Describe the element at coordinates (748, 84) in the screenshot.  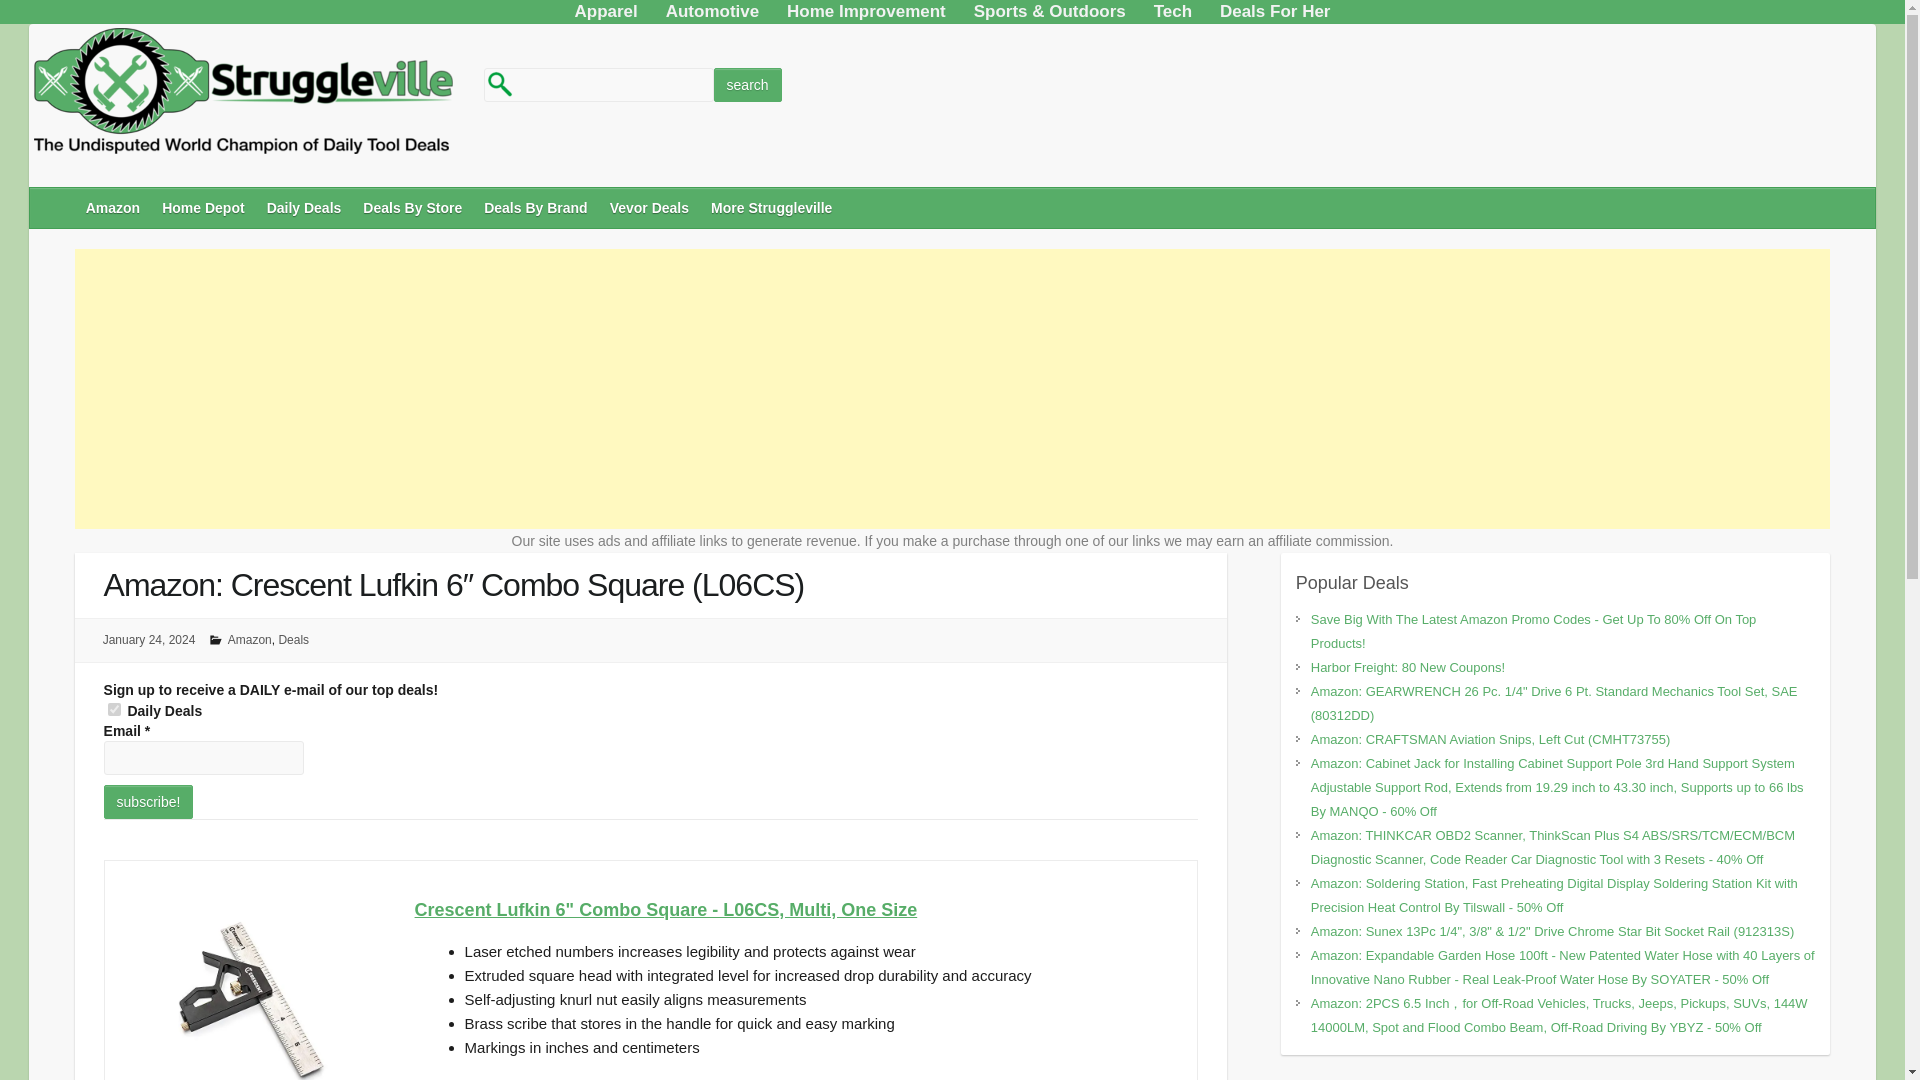
I see `Search` at that location.